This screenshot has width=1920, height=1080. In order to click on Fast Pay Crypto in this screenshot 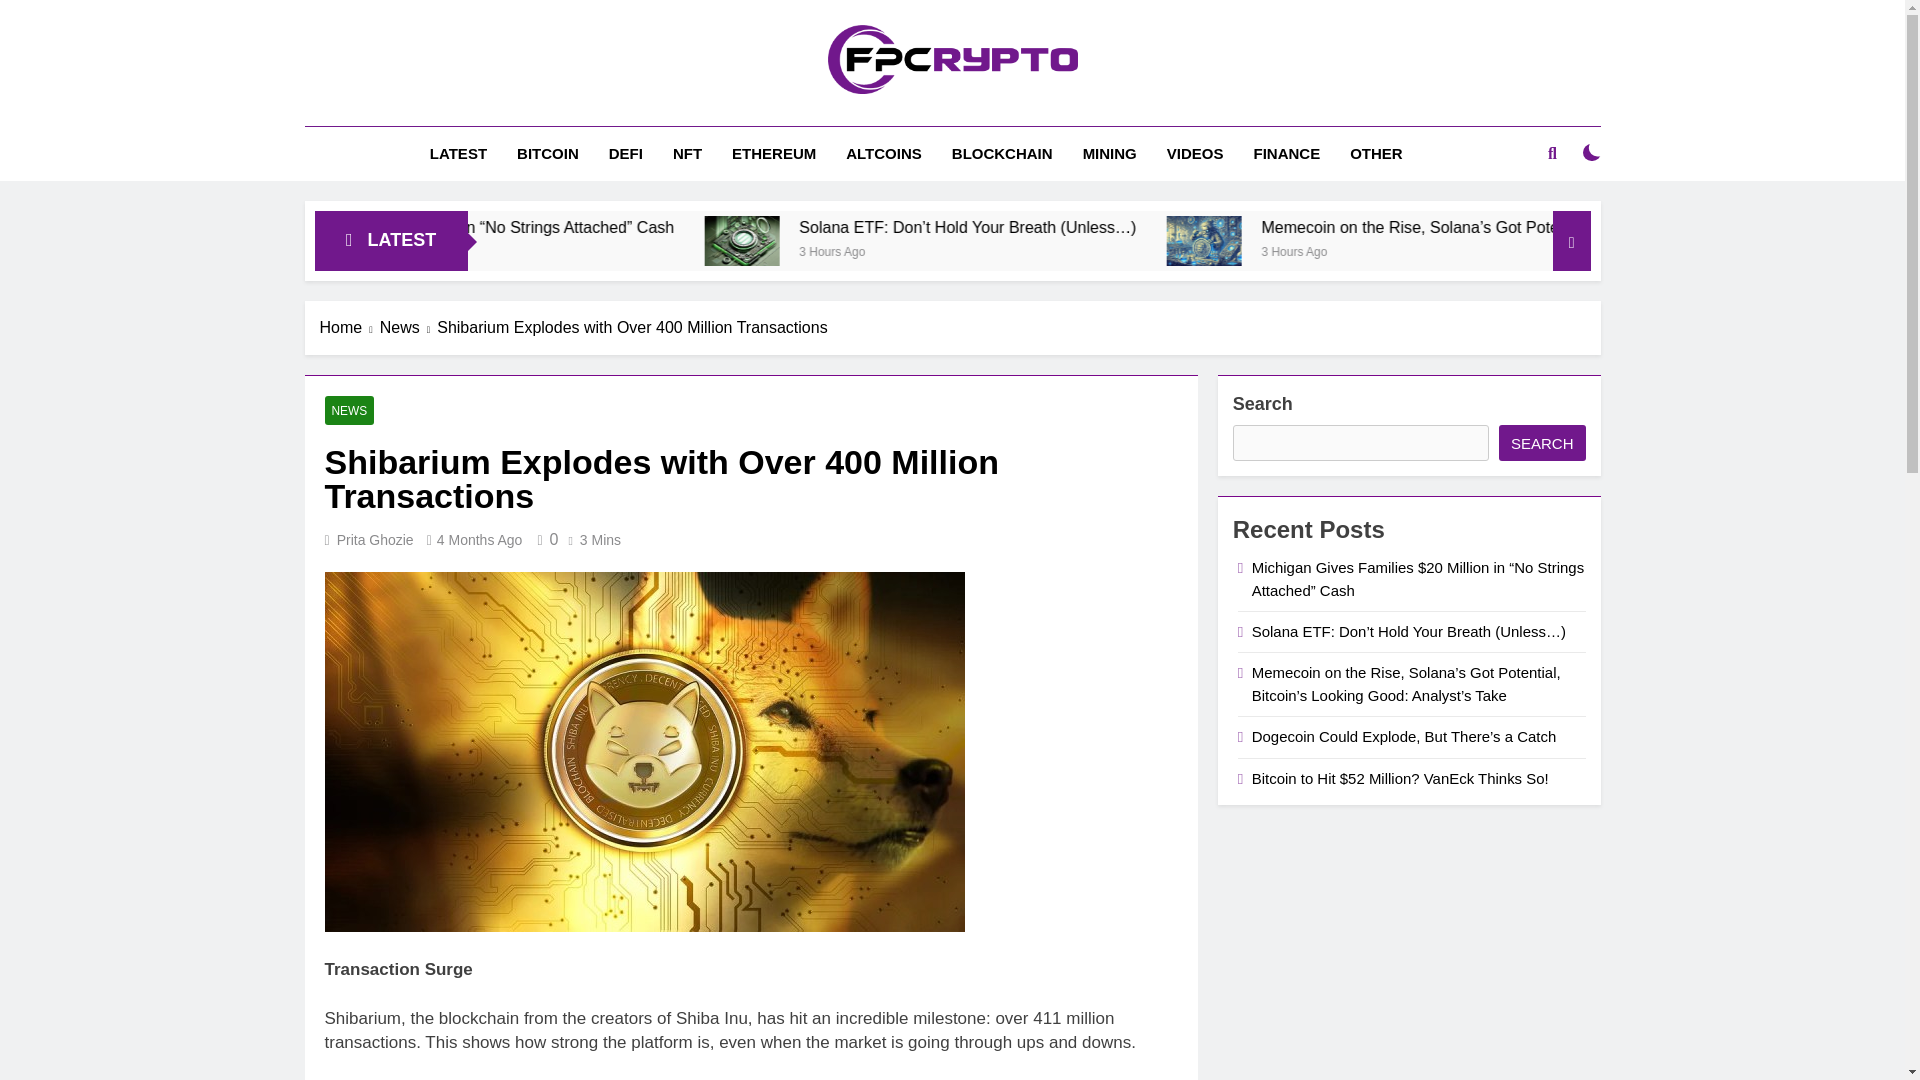, I will do `click(790, 122)`.